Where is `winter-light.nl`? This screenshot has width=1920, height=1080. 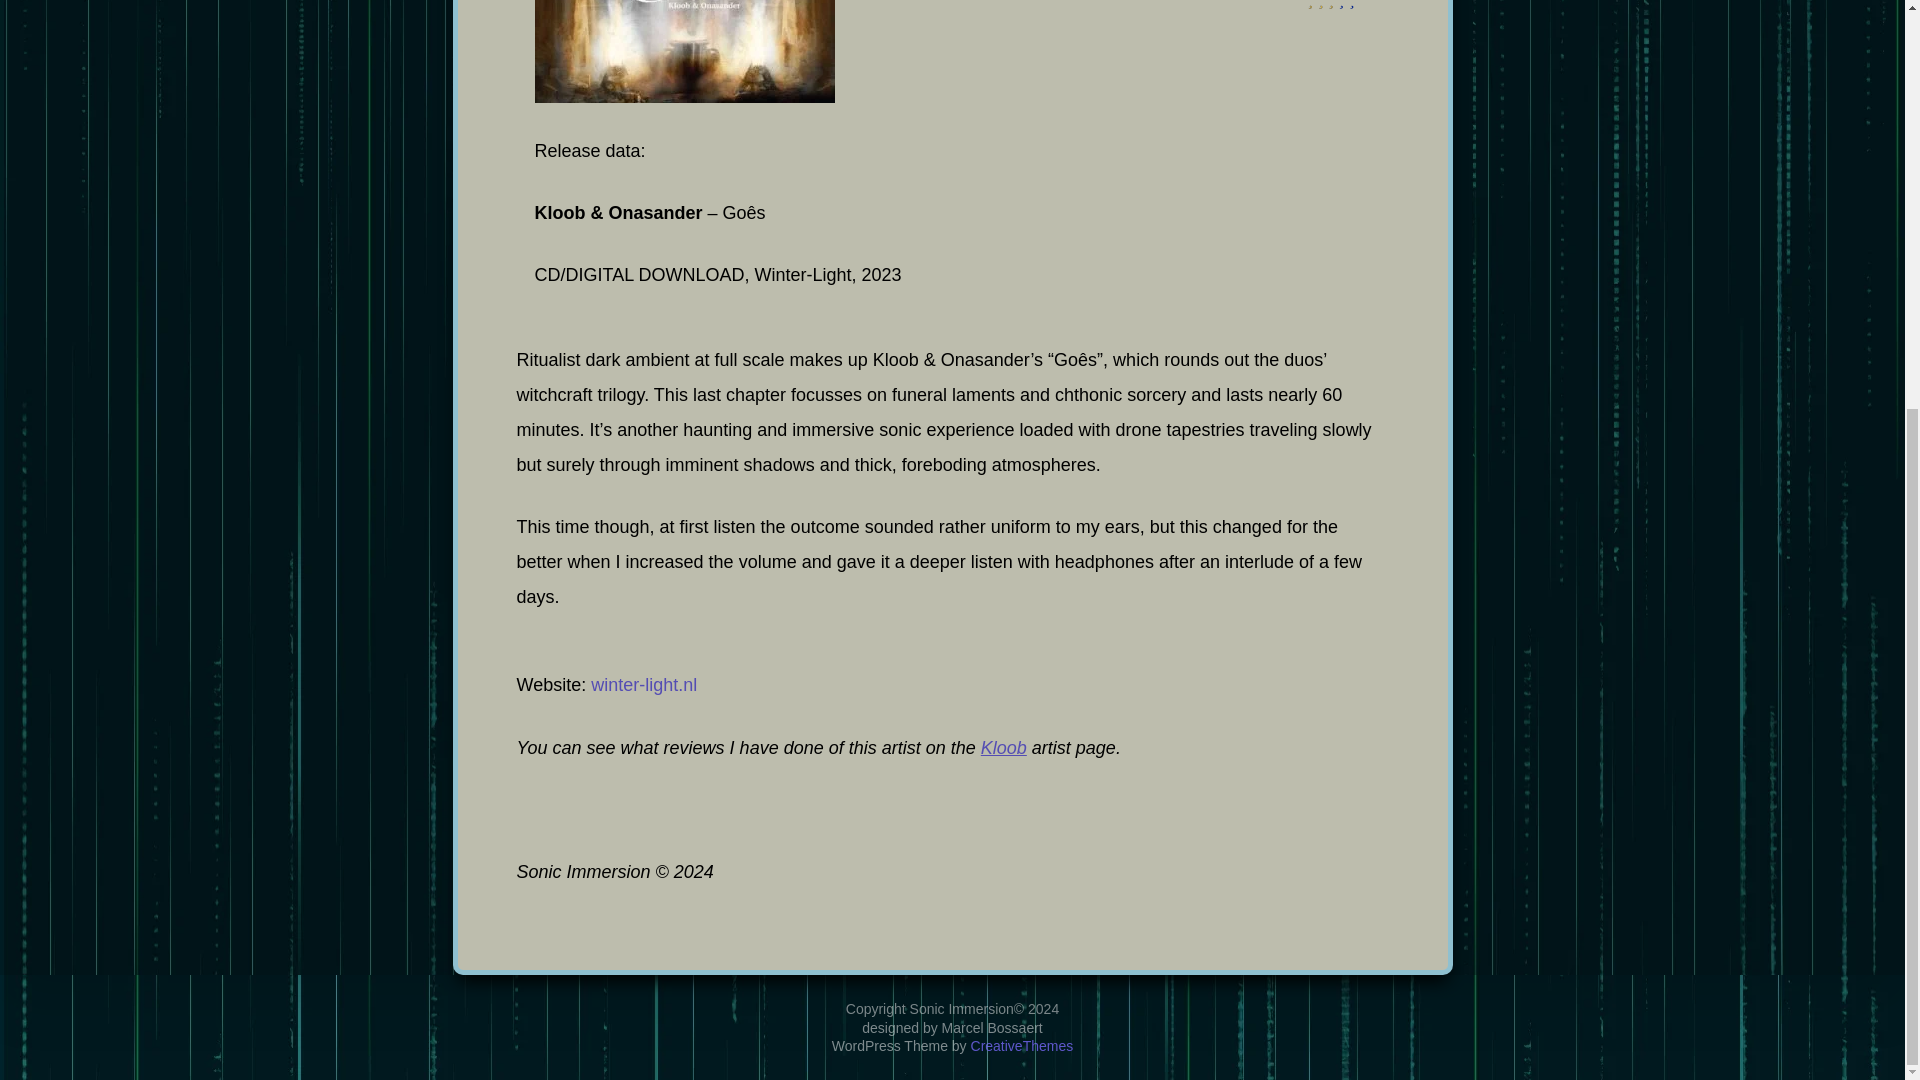
winter-light.nl is located at coordinates (644, 685).